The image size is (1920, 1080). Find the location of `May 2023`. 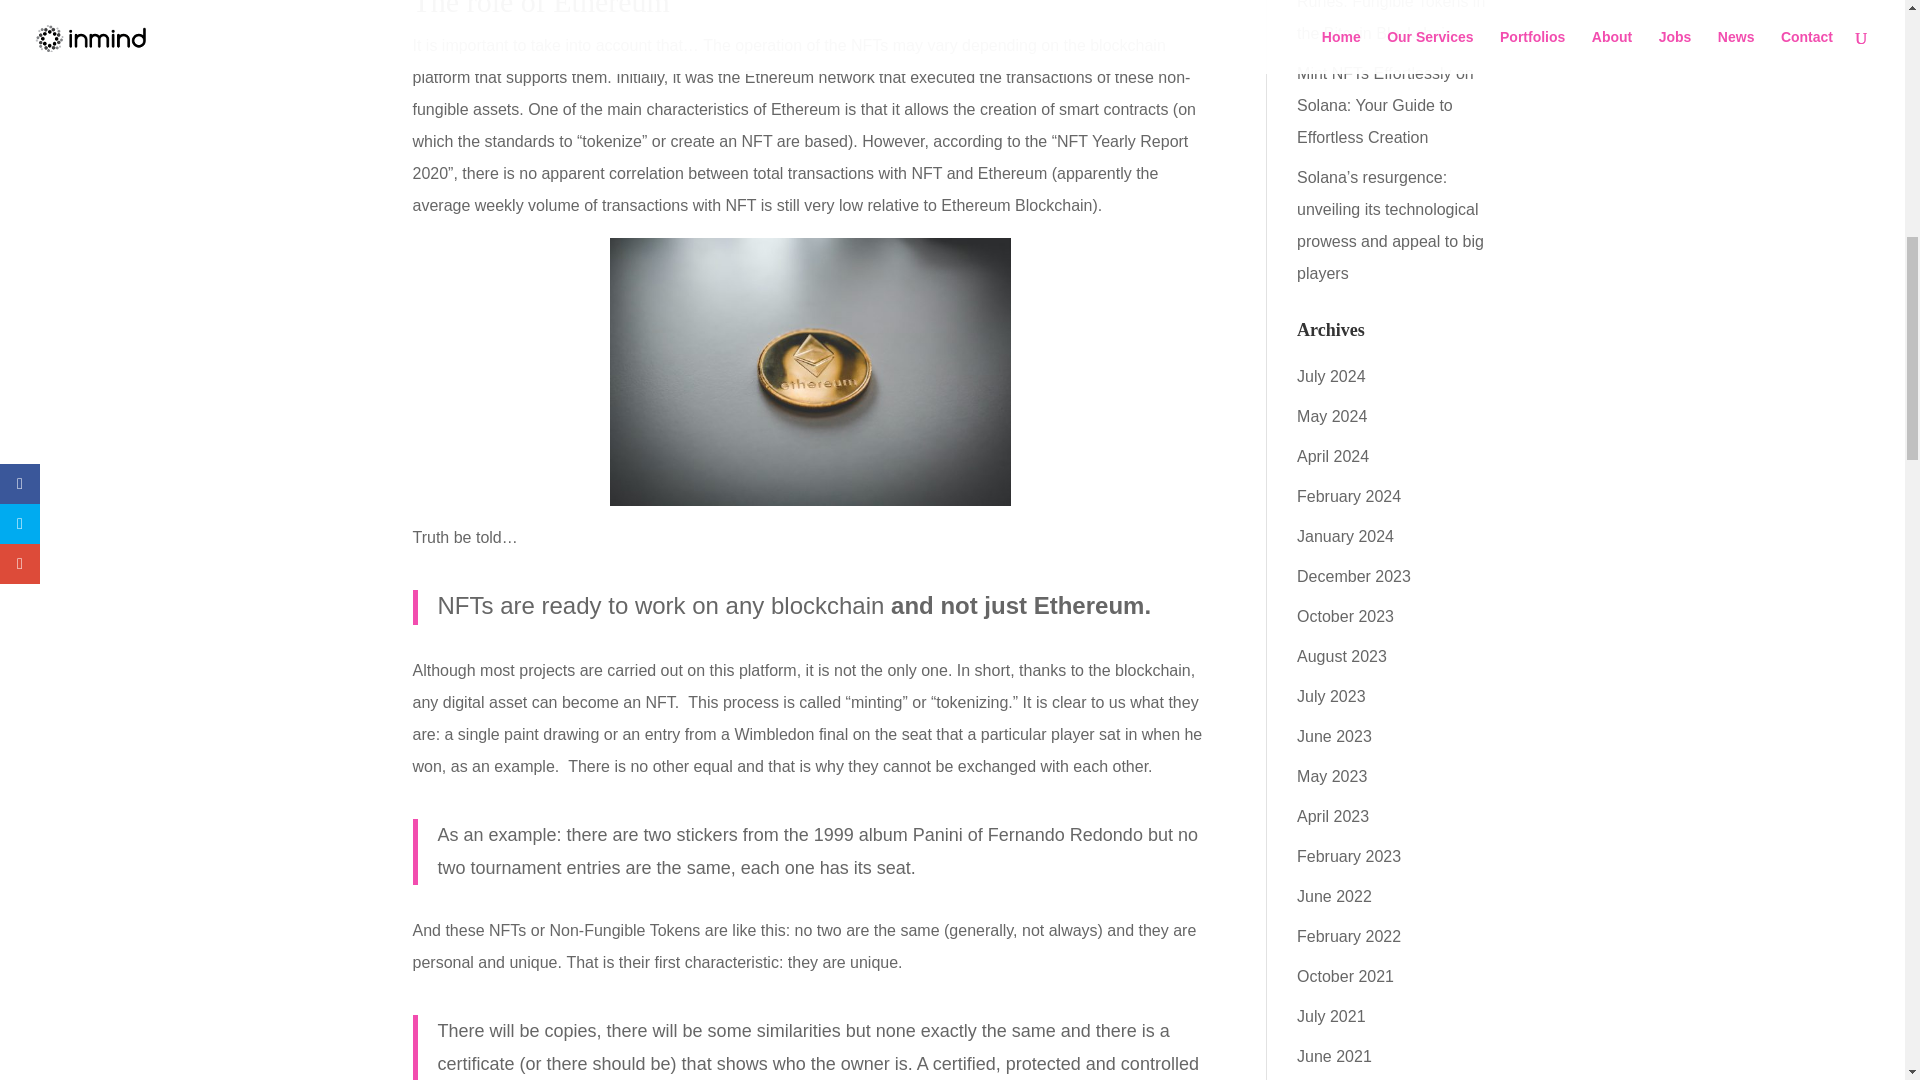

May 2023 is located at coordinates (1332, 776).